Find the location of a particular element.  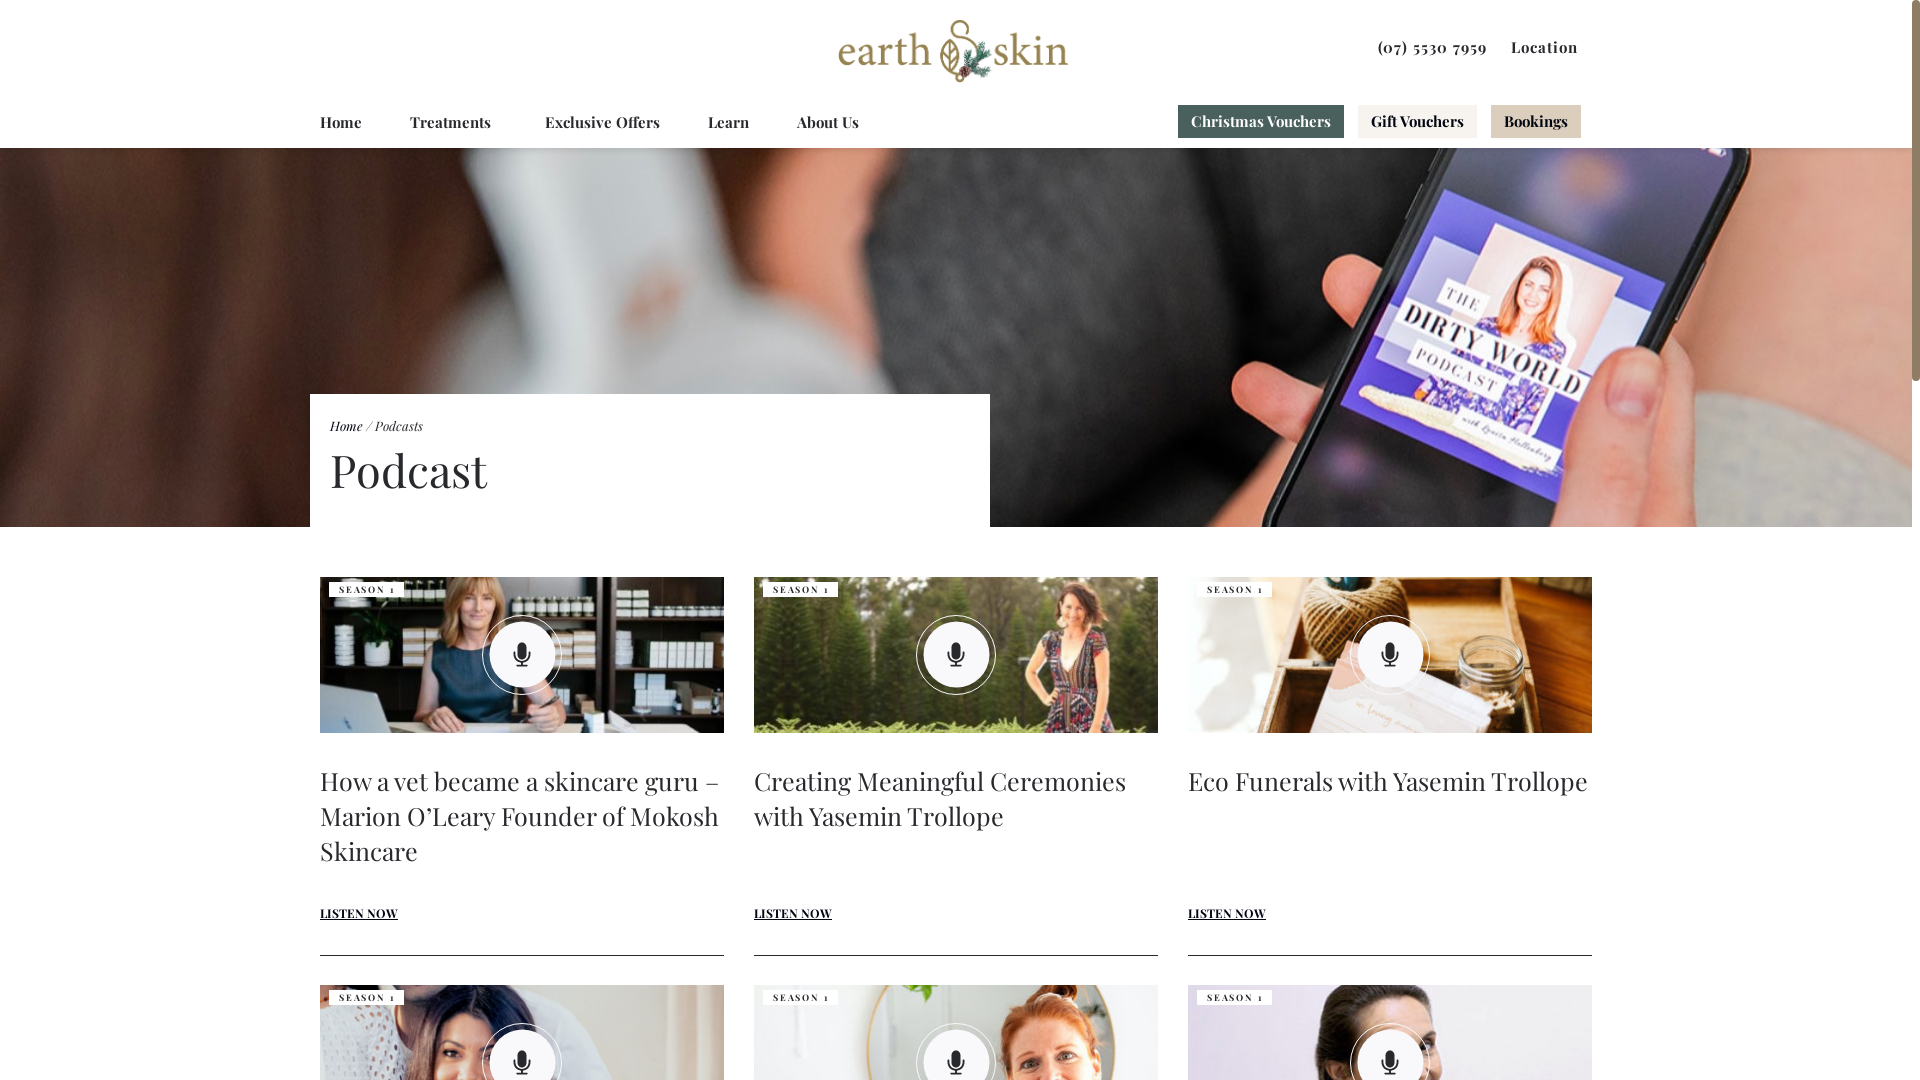

Treatments is located at coordinates (454, 122).